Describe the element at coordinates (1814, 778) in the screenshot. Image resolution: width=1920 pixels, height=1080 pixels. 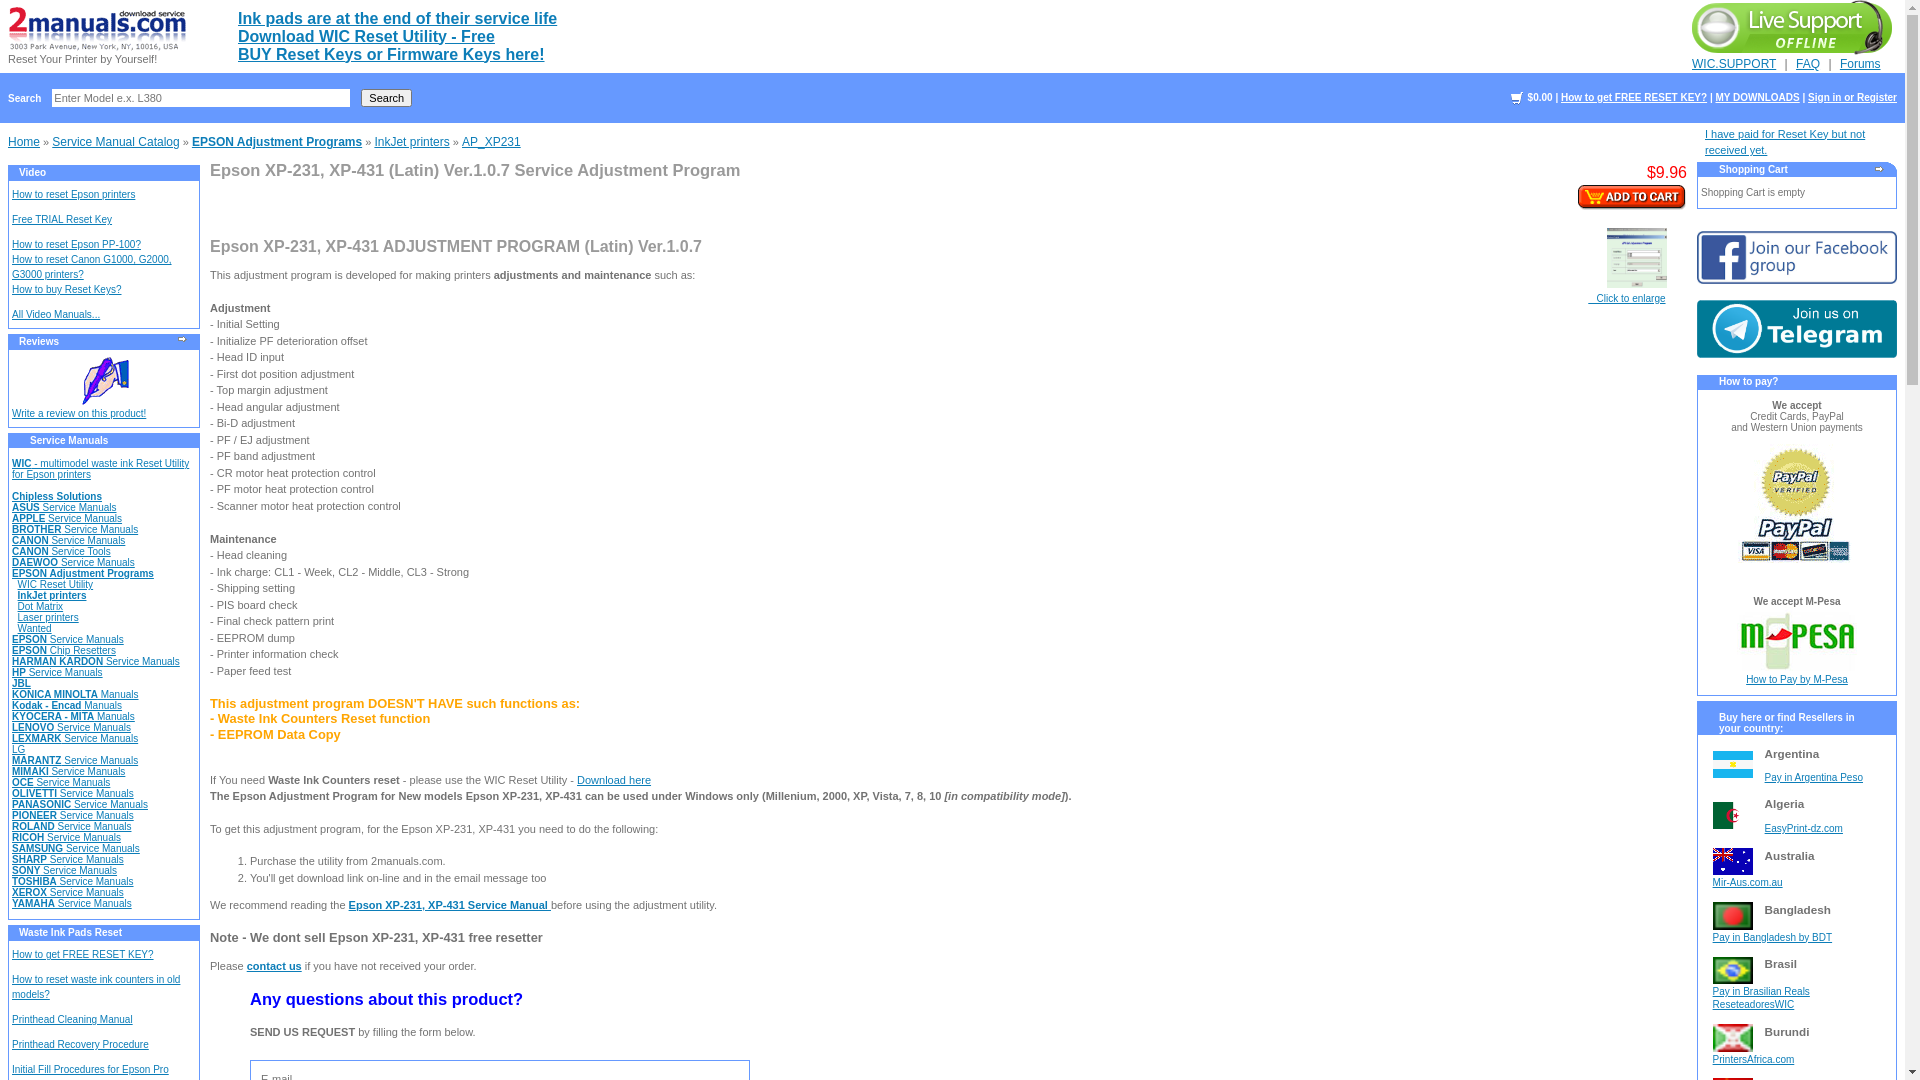
I see `Pay in Argentina Peso` at that location.